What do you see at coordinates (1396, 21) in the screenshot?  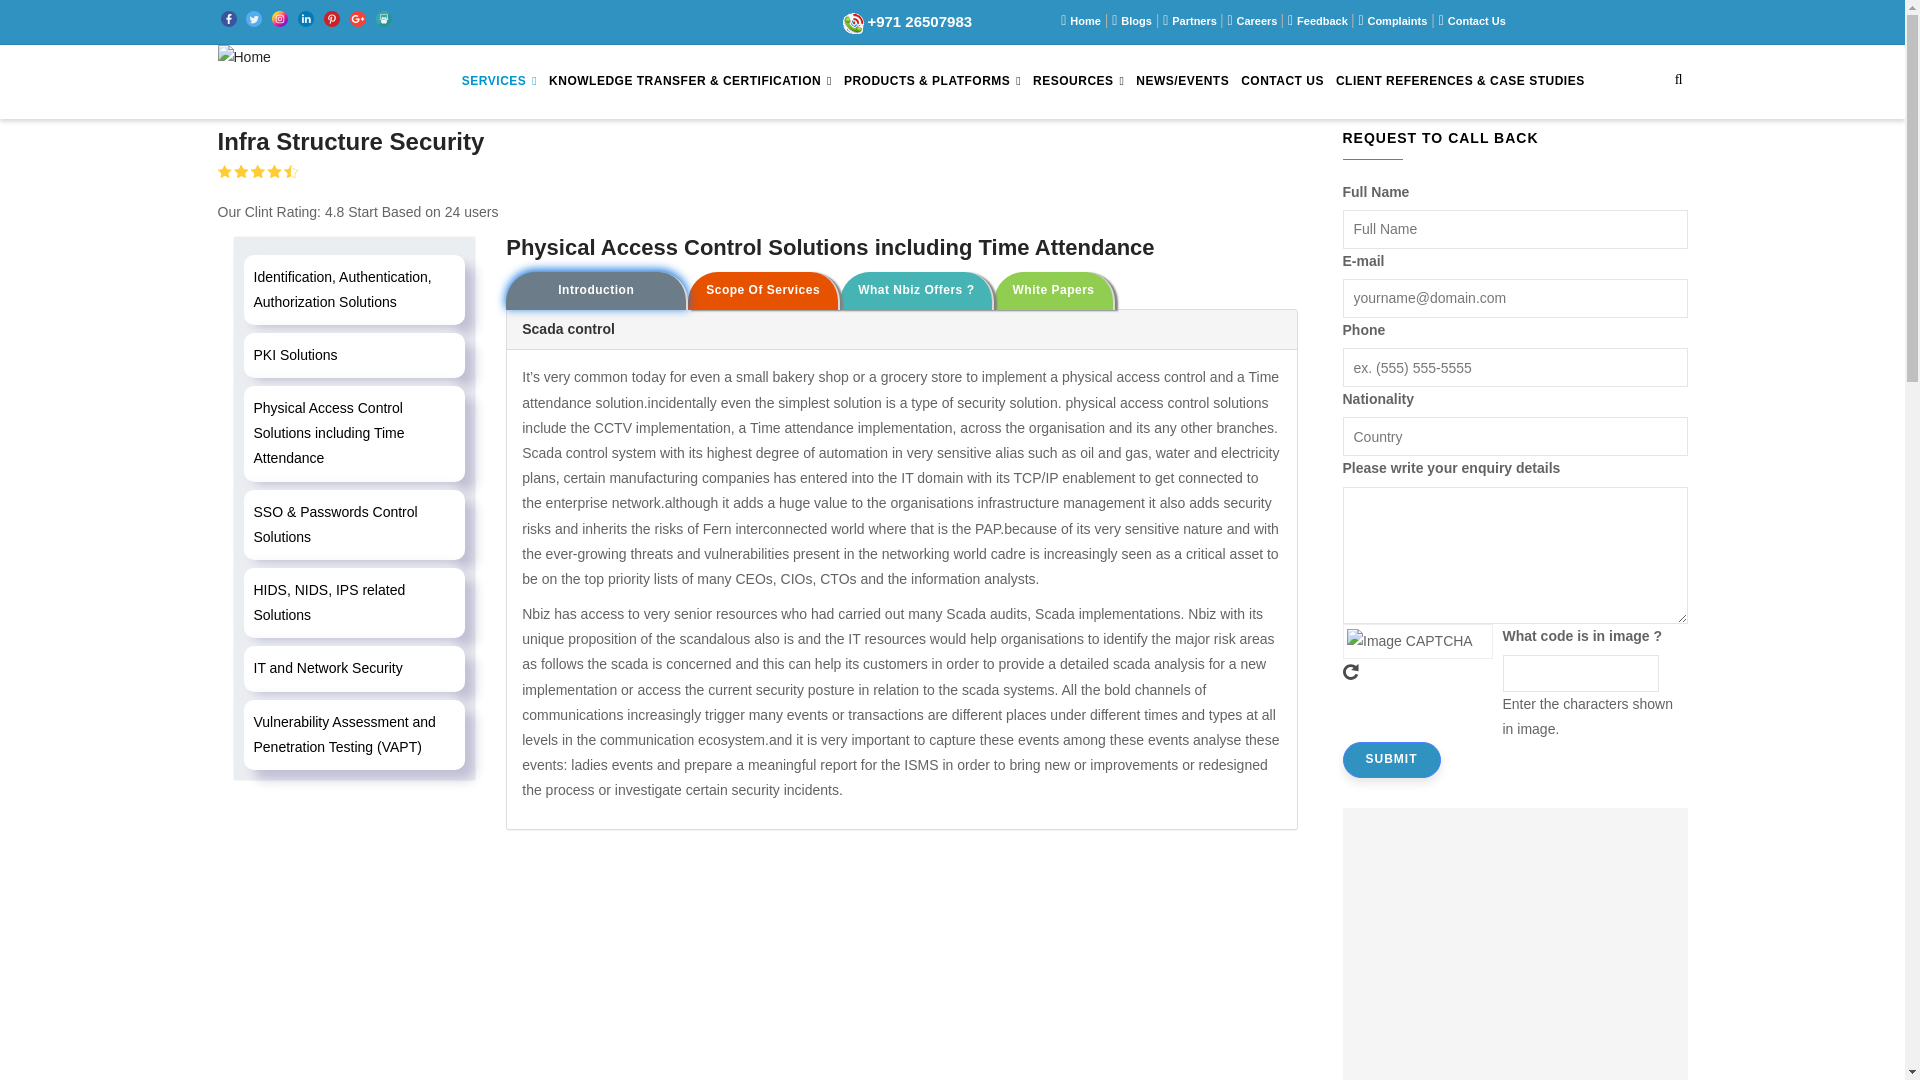 I see `Complaints` at bounding box center [1396, 21].